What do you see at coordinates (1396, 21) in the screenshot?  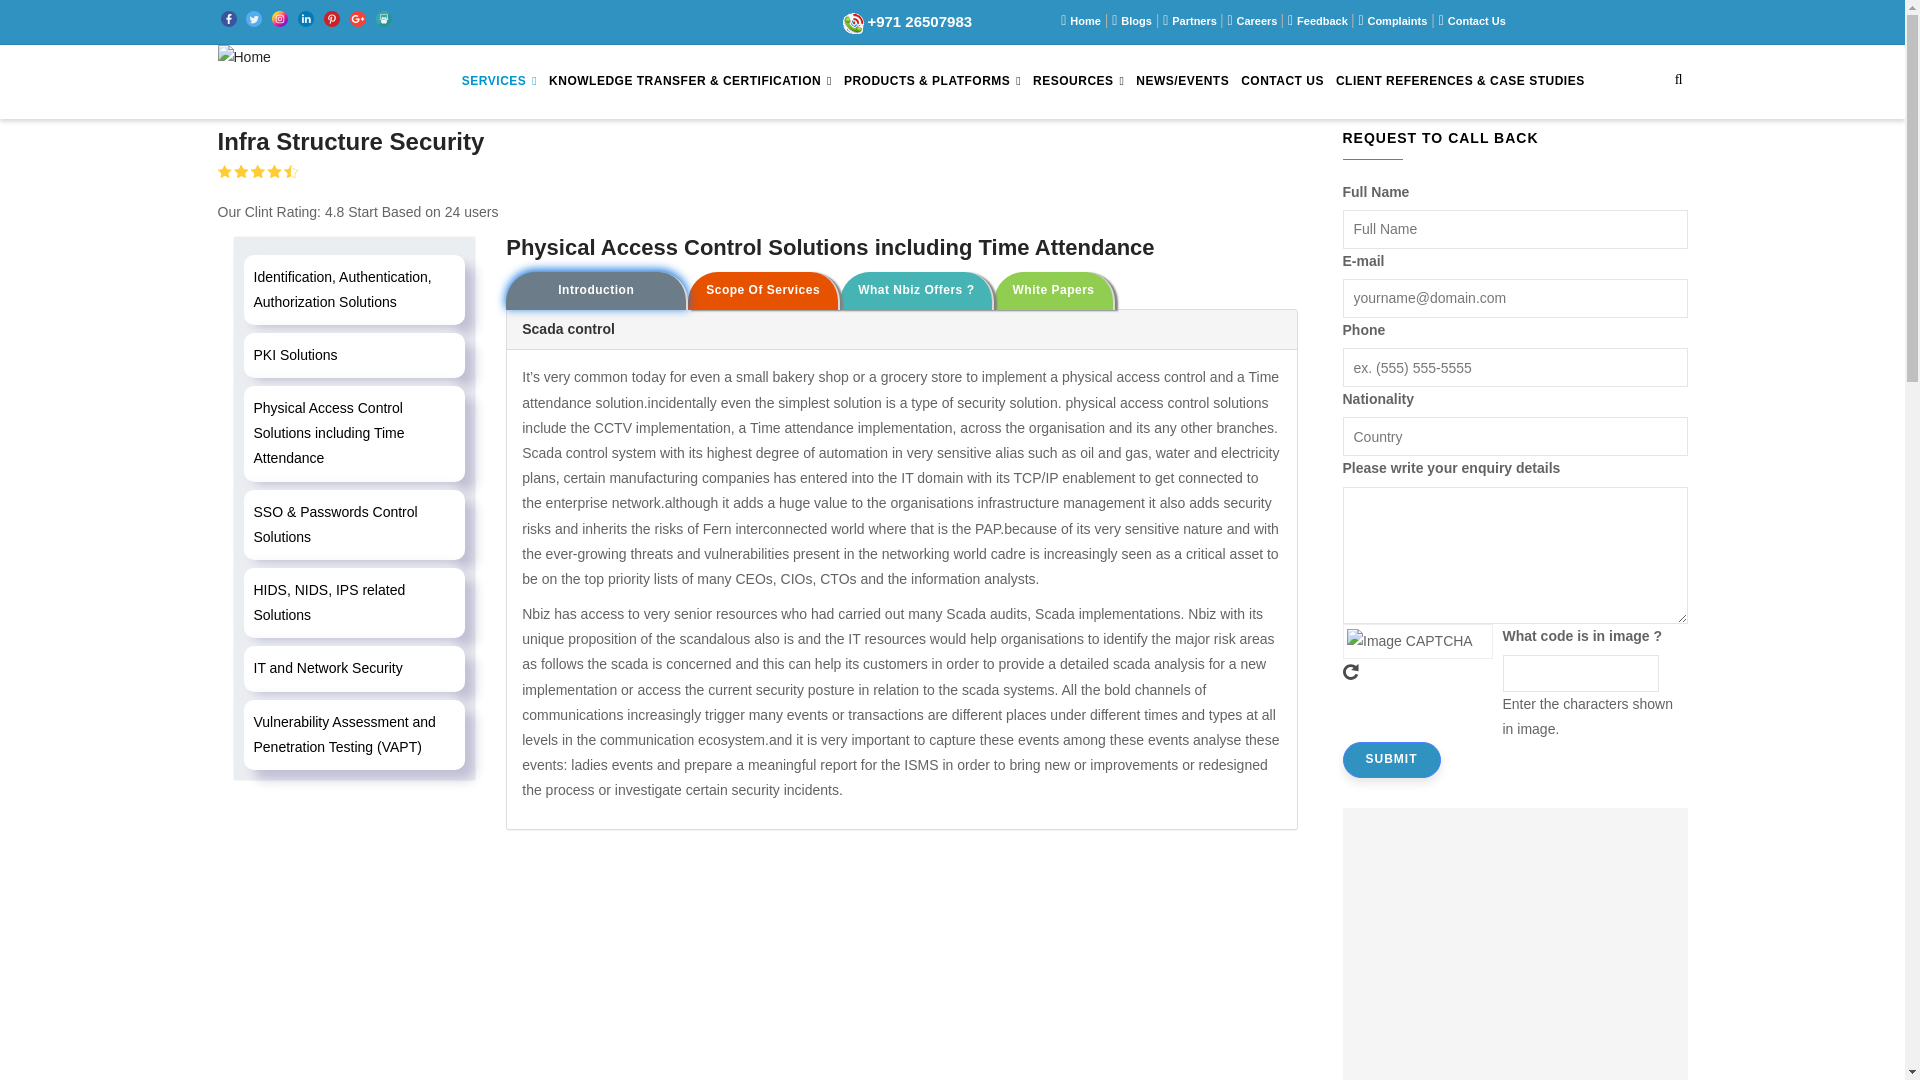 I see `Complaints` at bounding box center [1396, 21].